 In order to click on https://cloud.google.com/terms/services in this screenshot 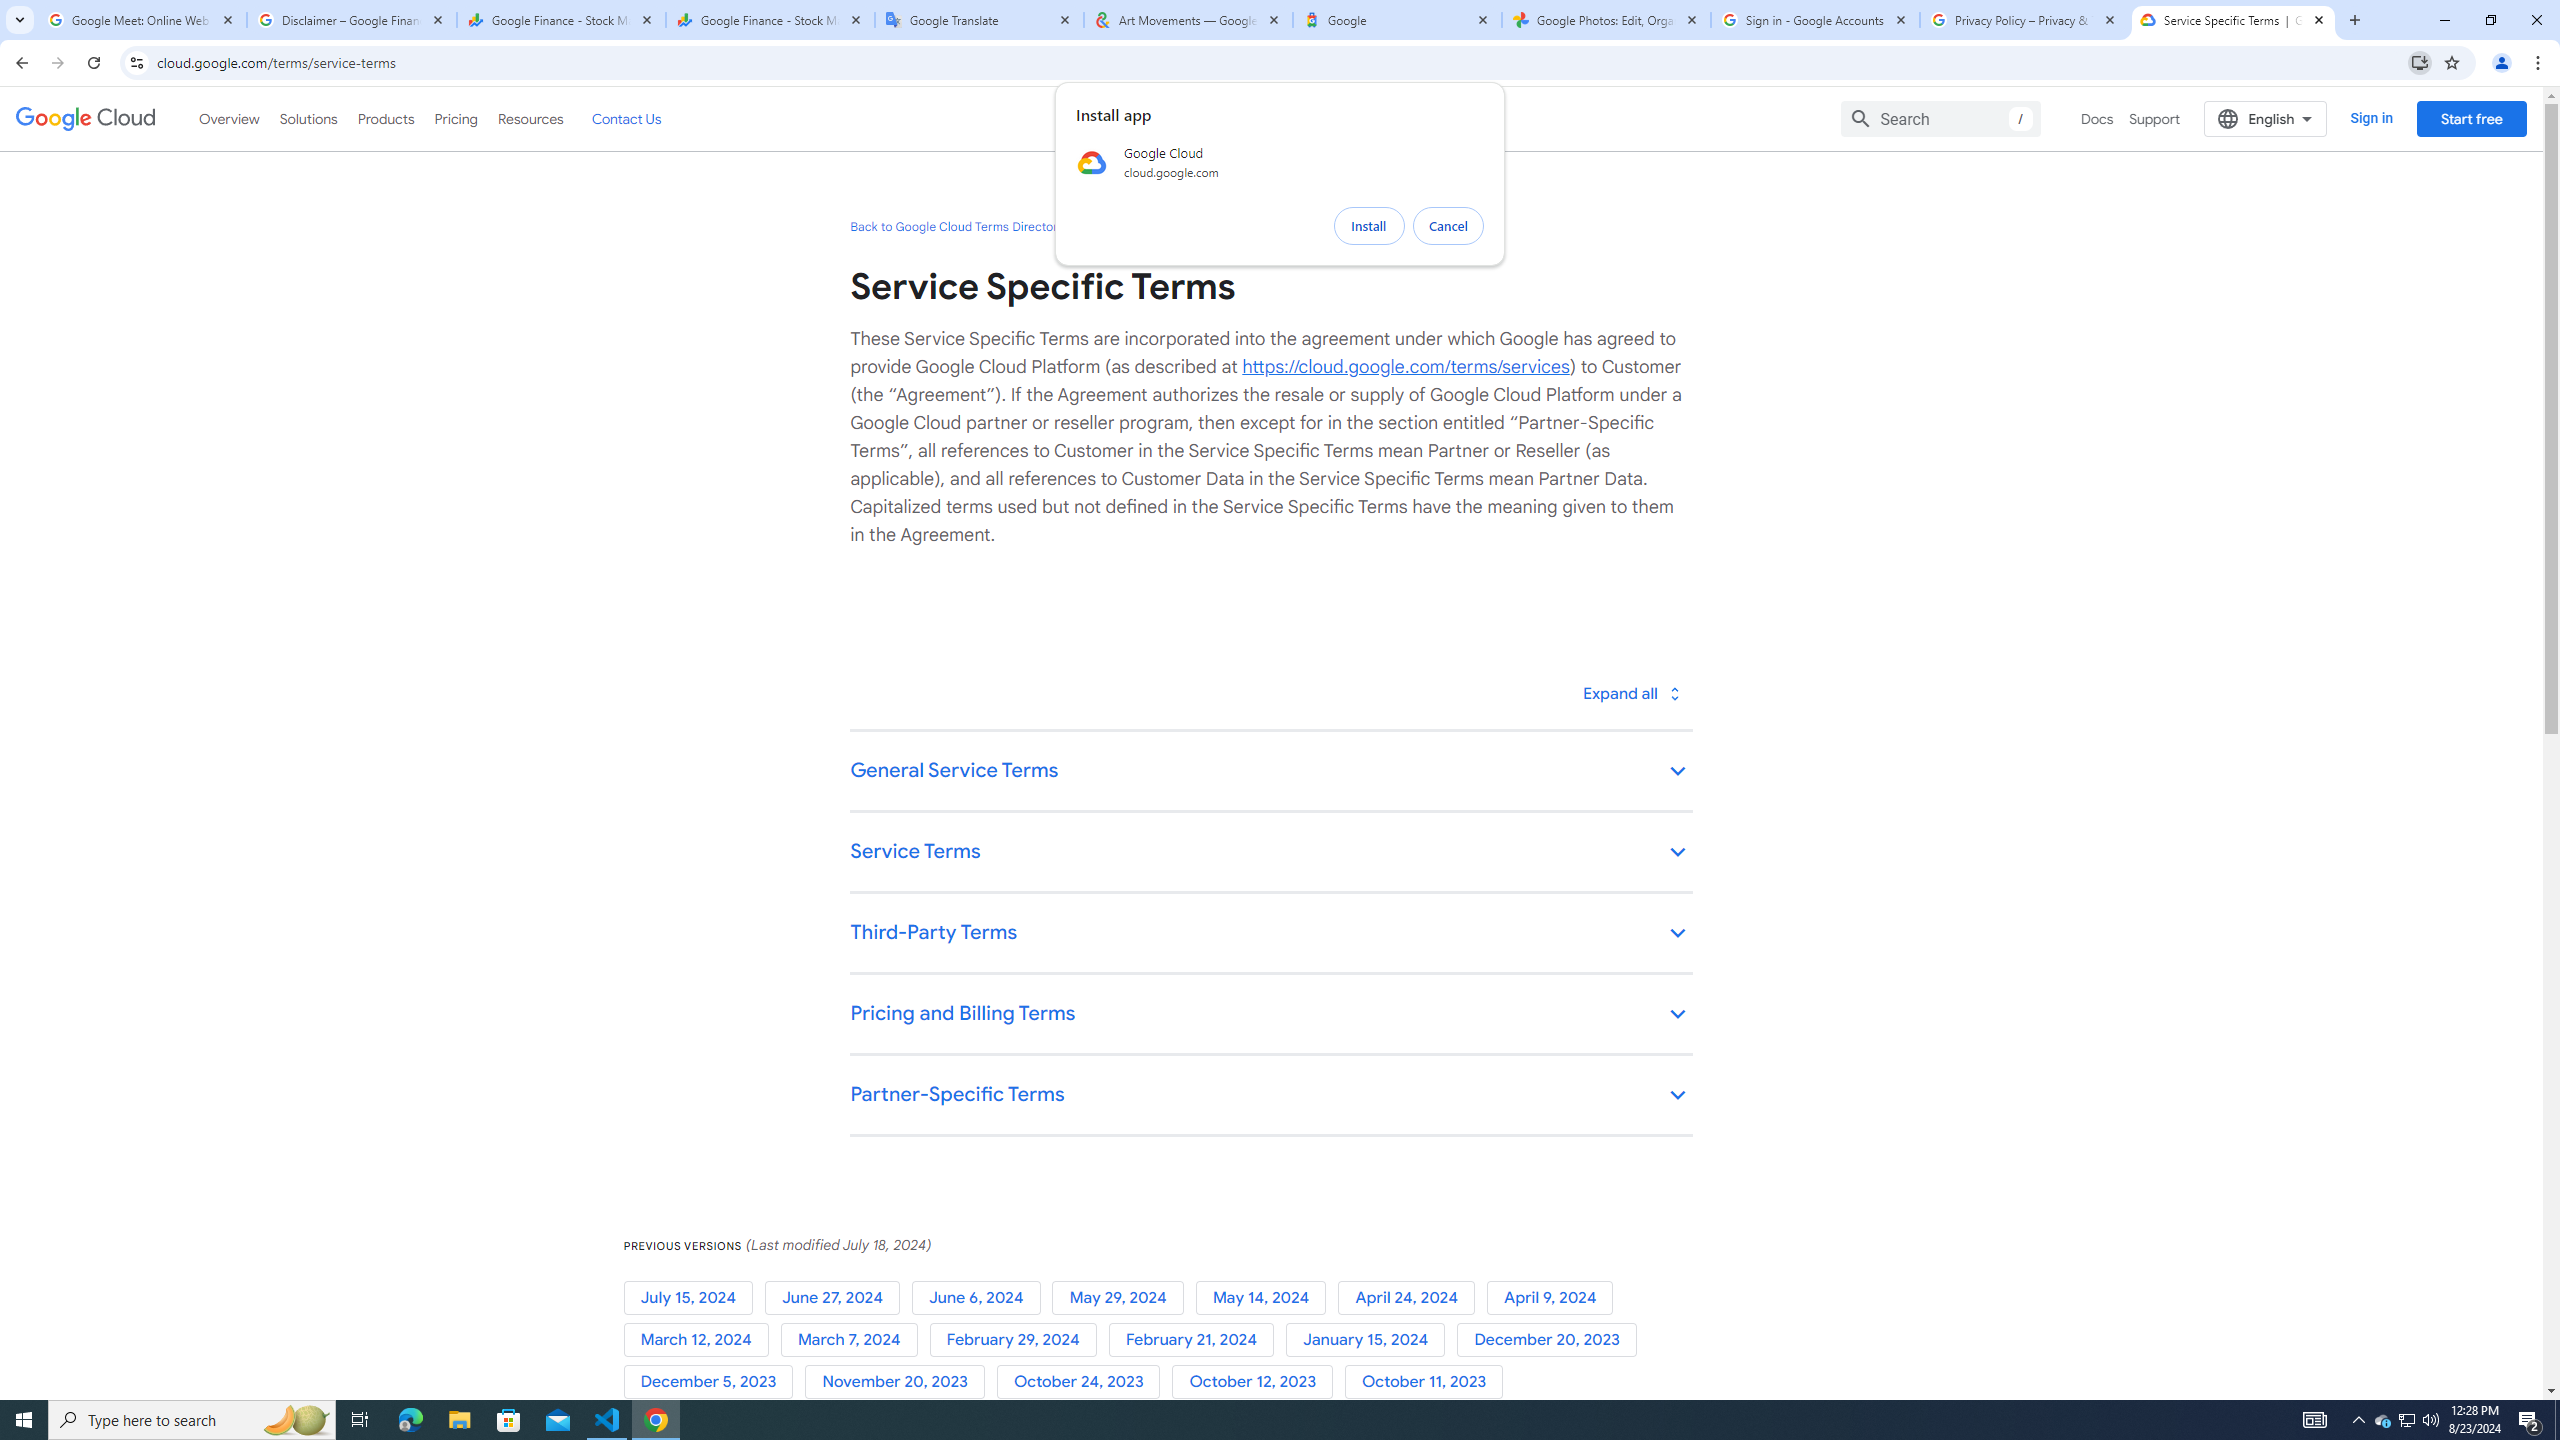, I will do `click(1405, 366)`.